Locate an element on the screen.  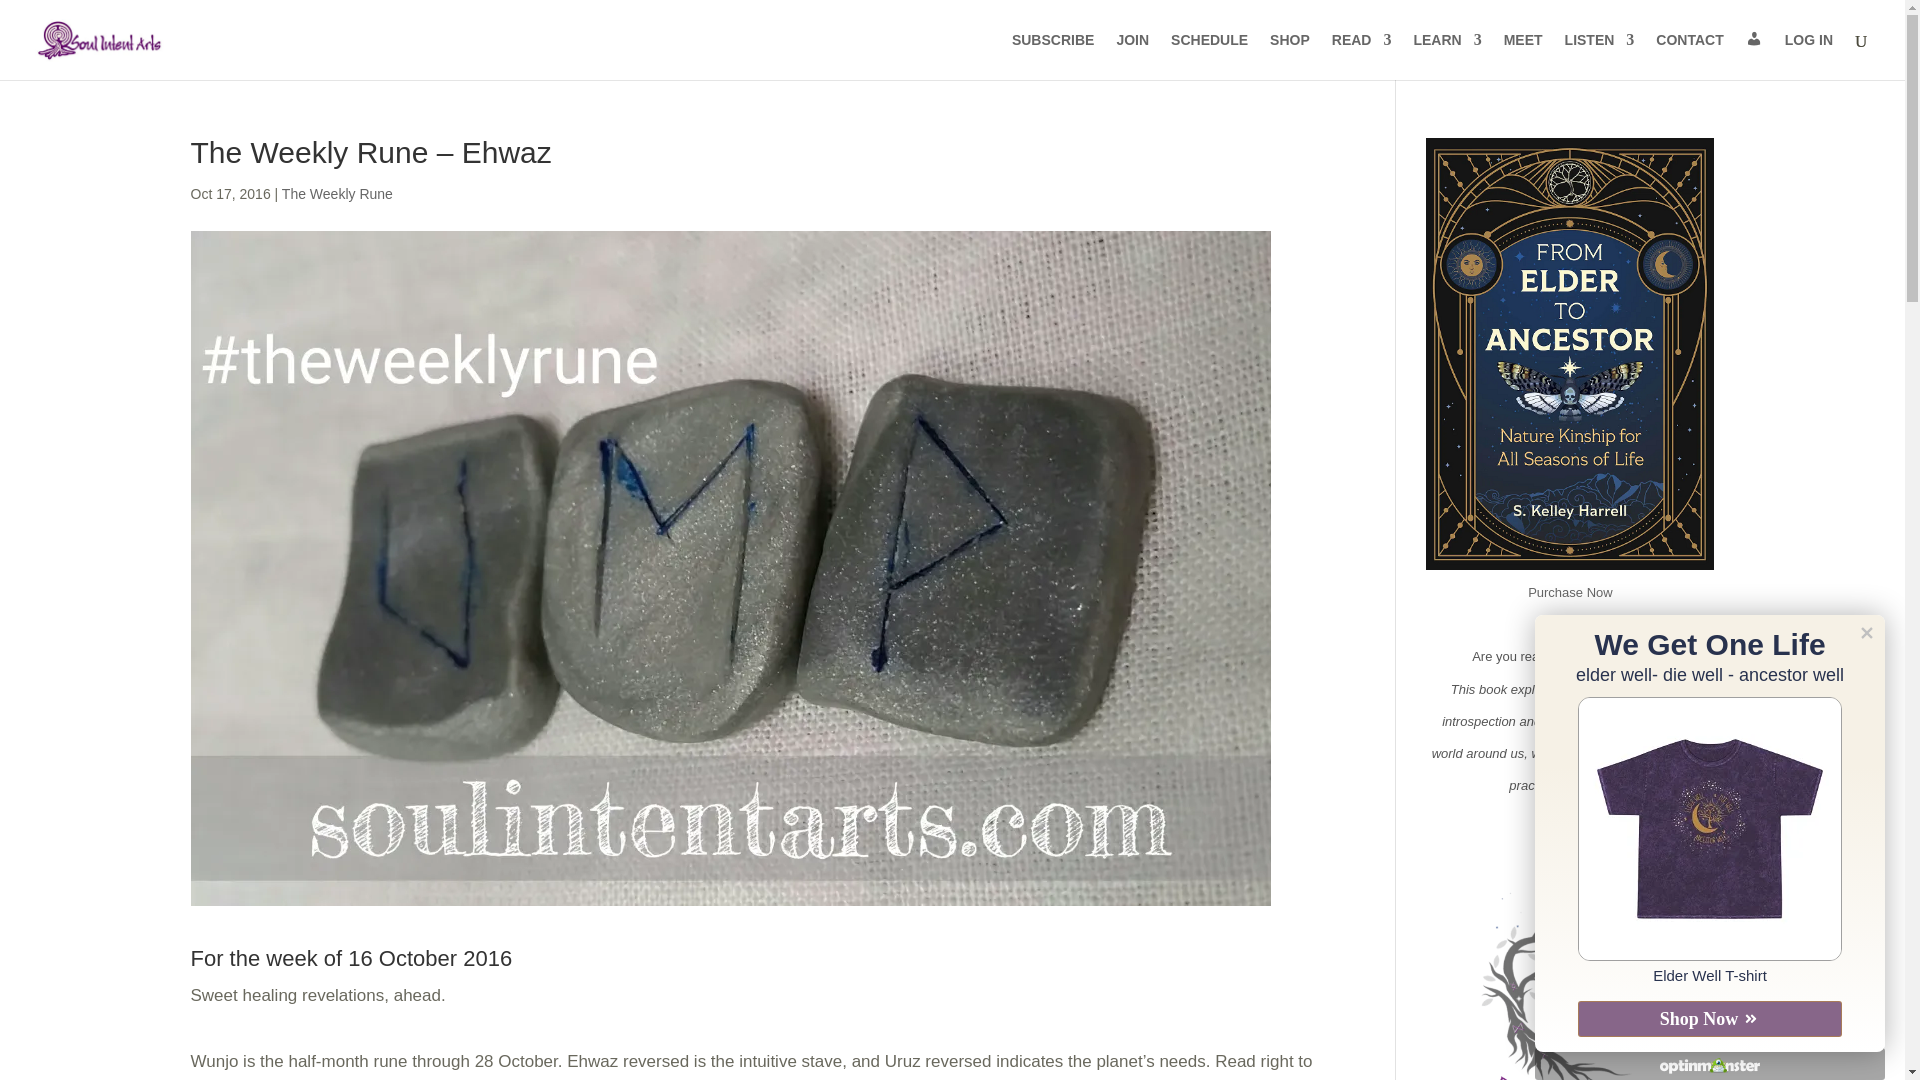
What in the Wyrd Podcast is located at coordinates (1600, 56).